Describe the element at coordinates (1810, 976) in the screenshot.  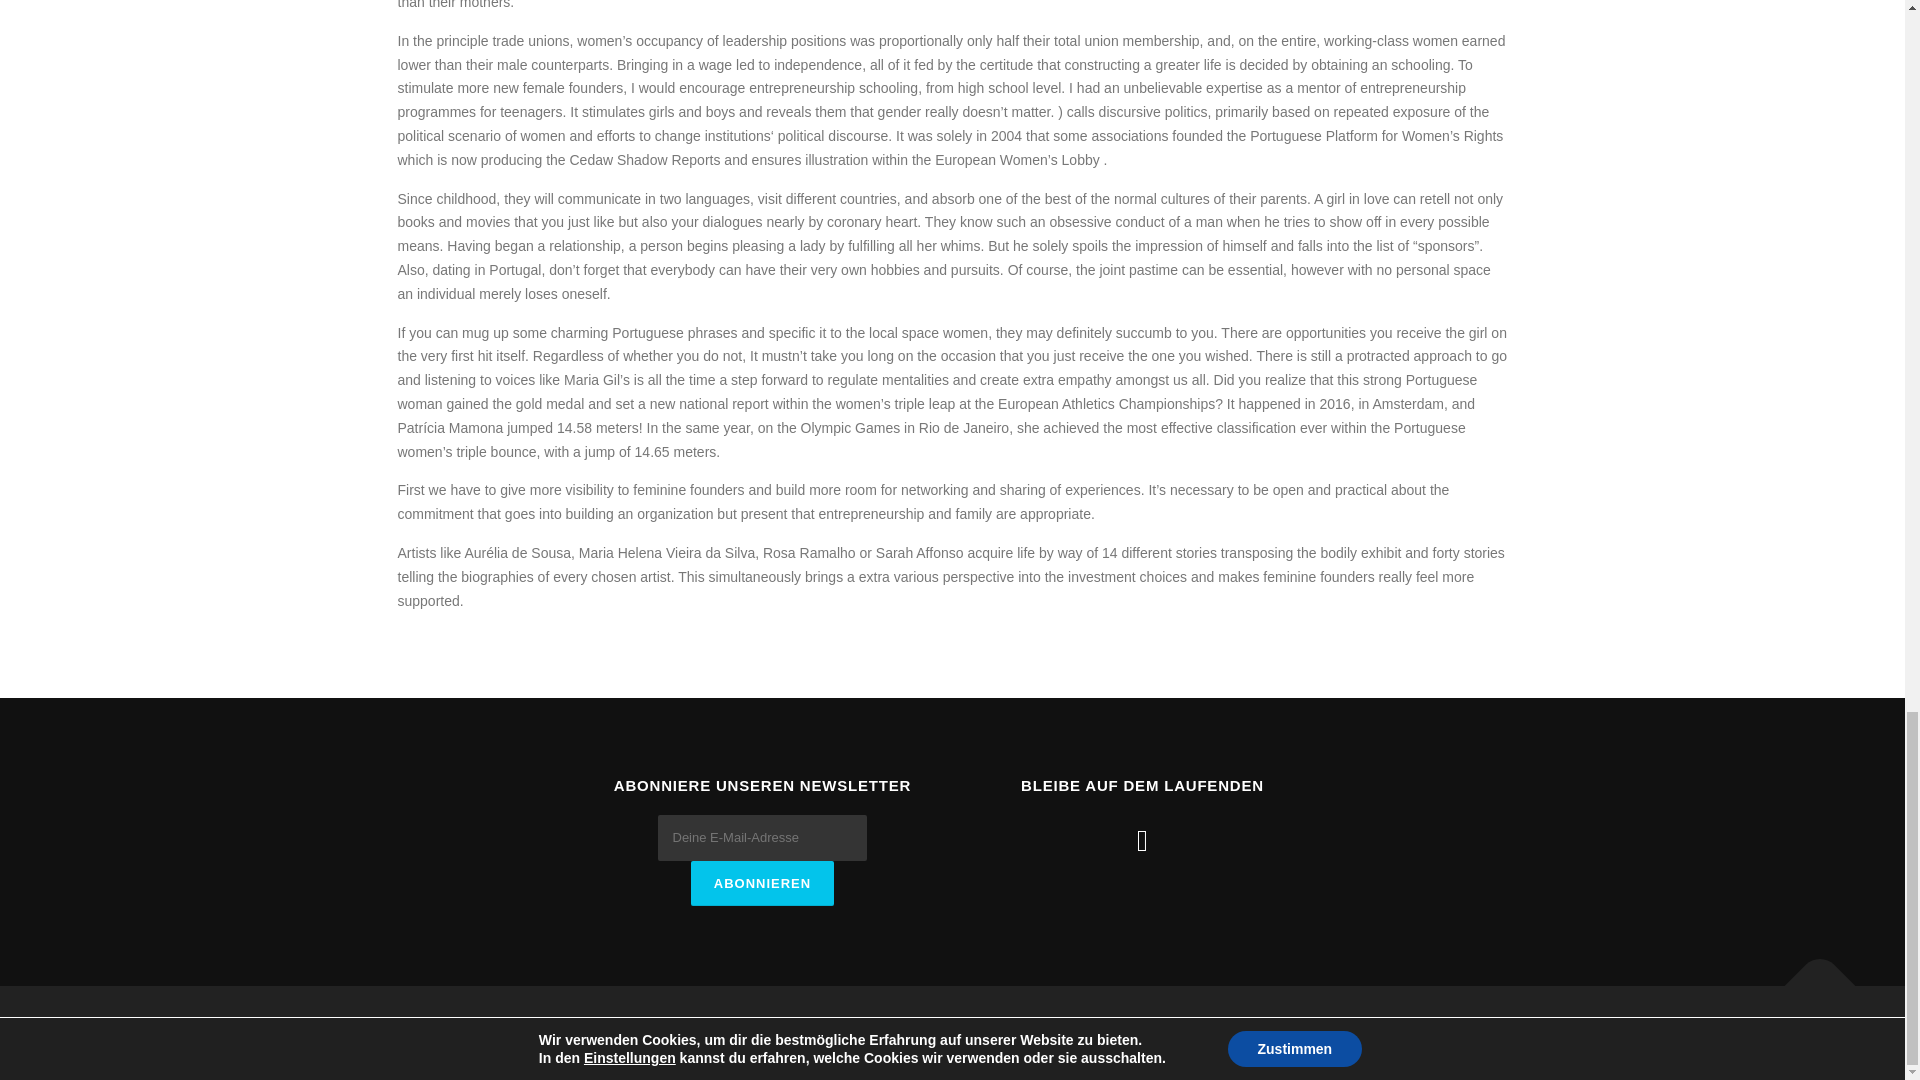
I see `Nach Oben` at that location.